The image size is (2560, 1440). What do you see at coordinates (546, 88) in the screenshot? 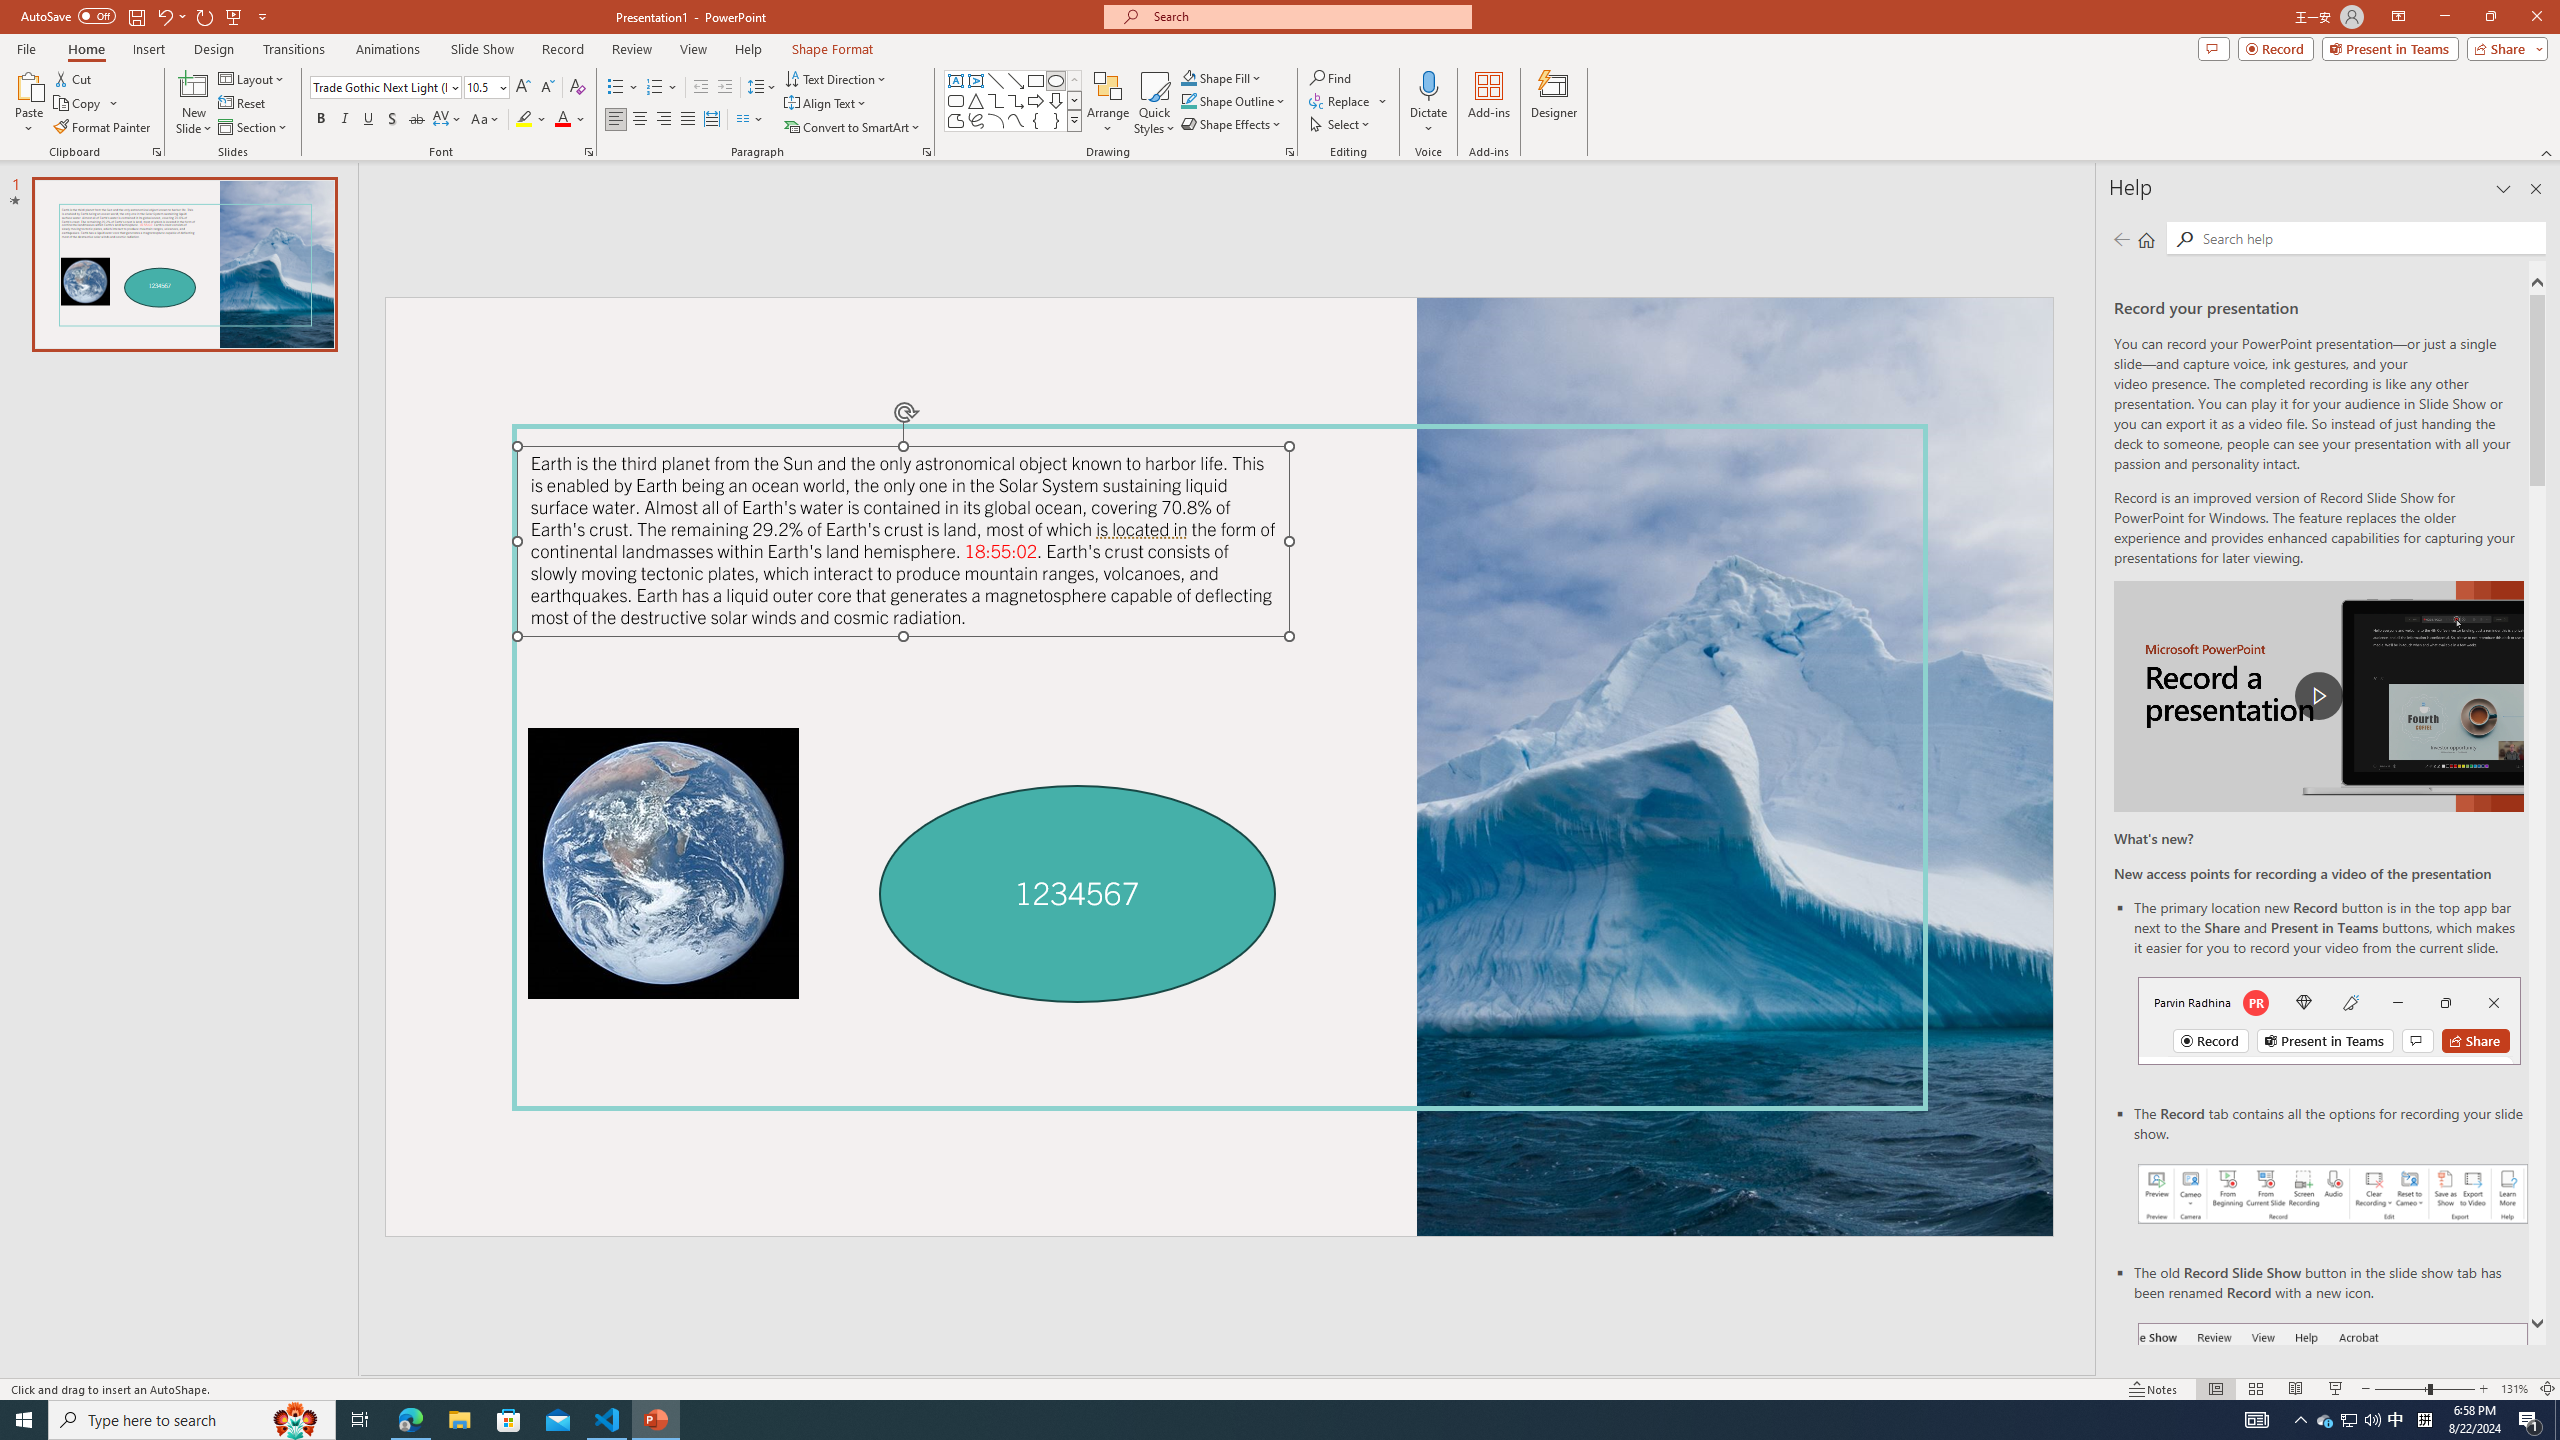
I see `Decrease Font Size` at bounding box center [546, 88].